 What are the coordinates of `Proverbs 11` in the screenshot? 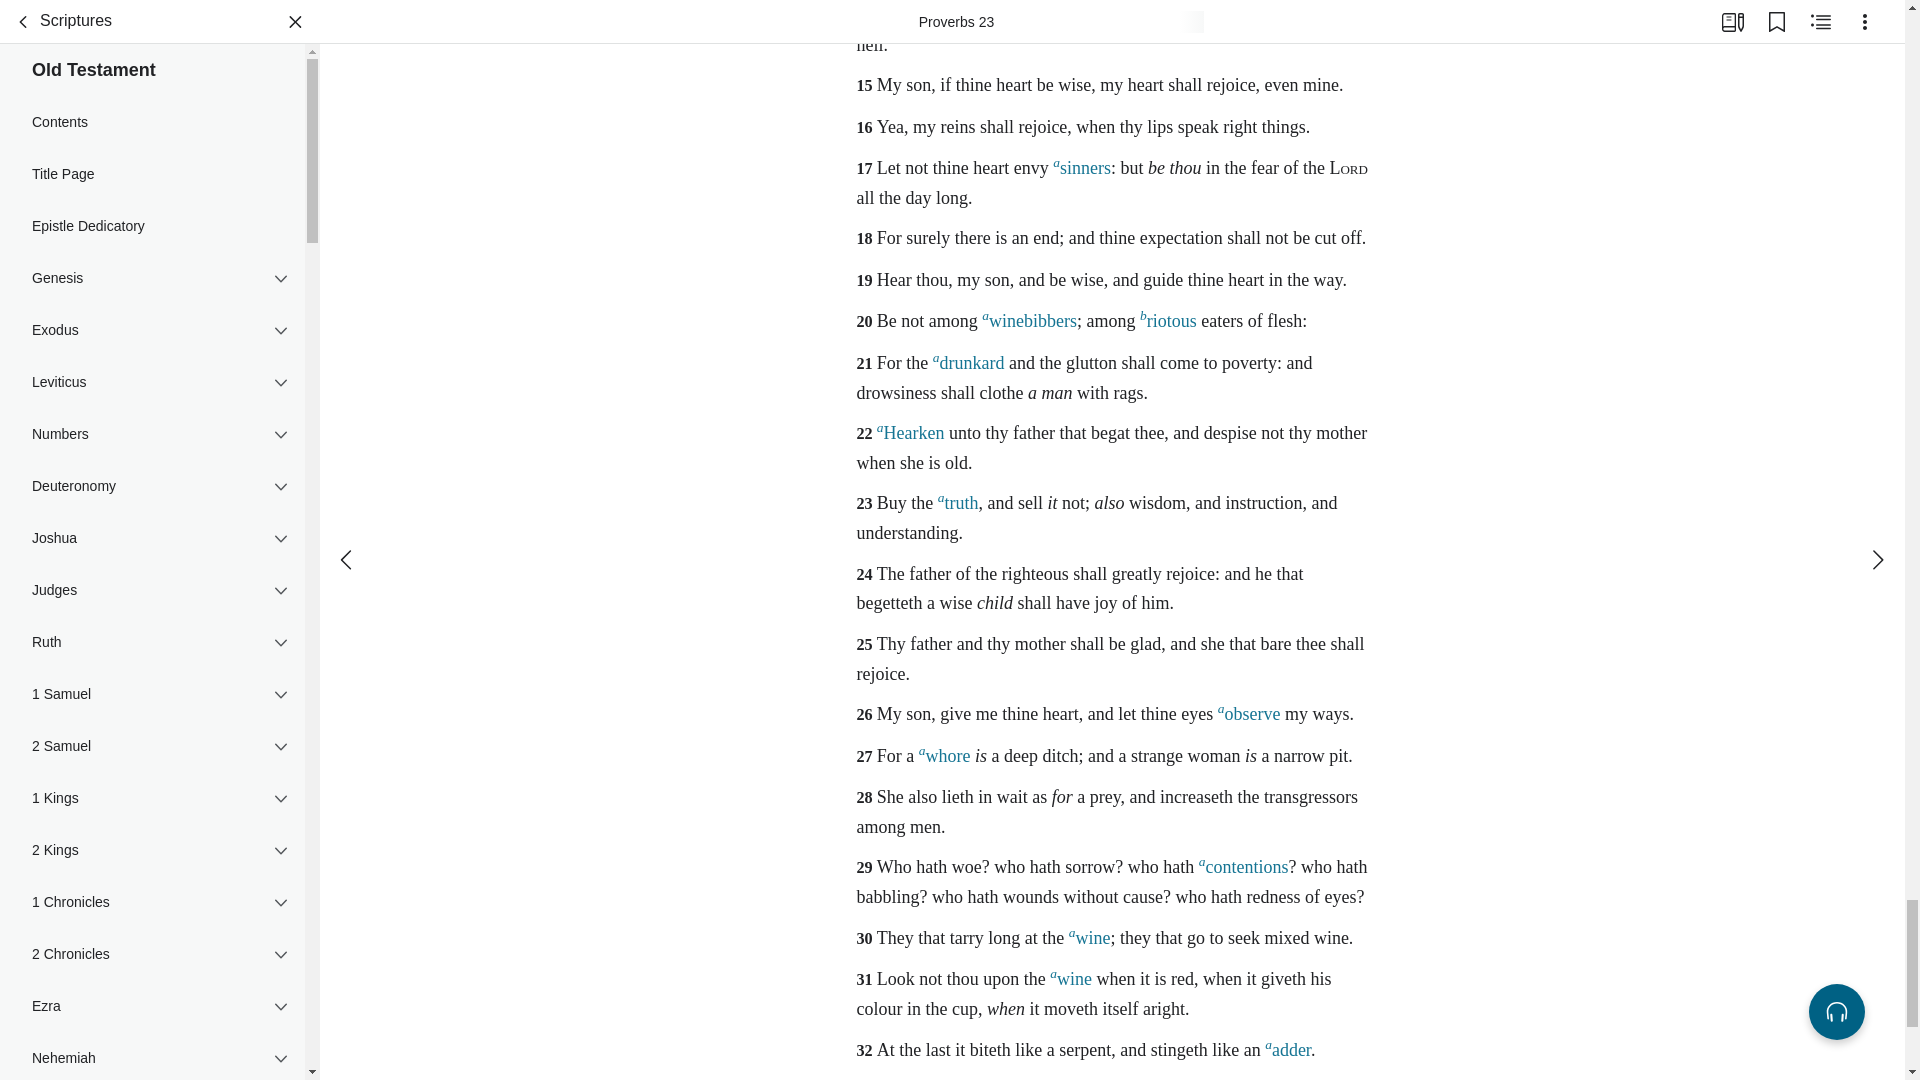 It's located at (152, 680).